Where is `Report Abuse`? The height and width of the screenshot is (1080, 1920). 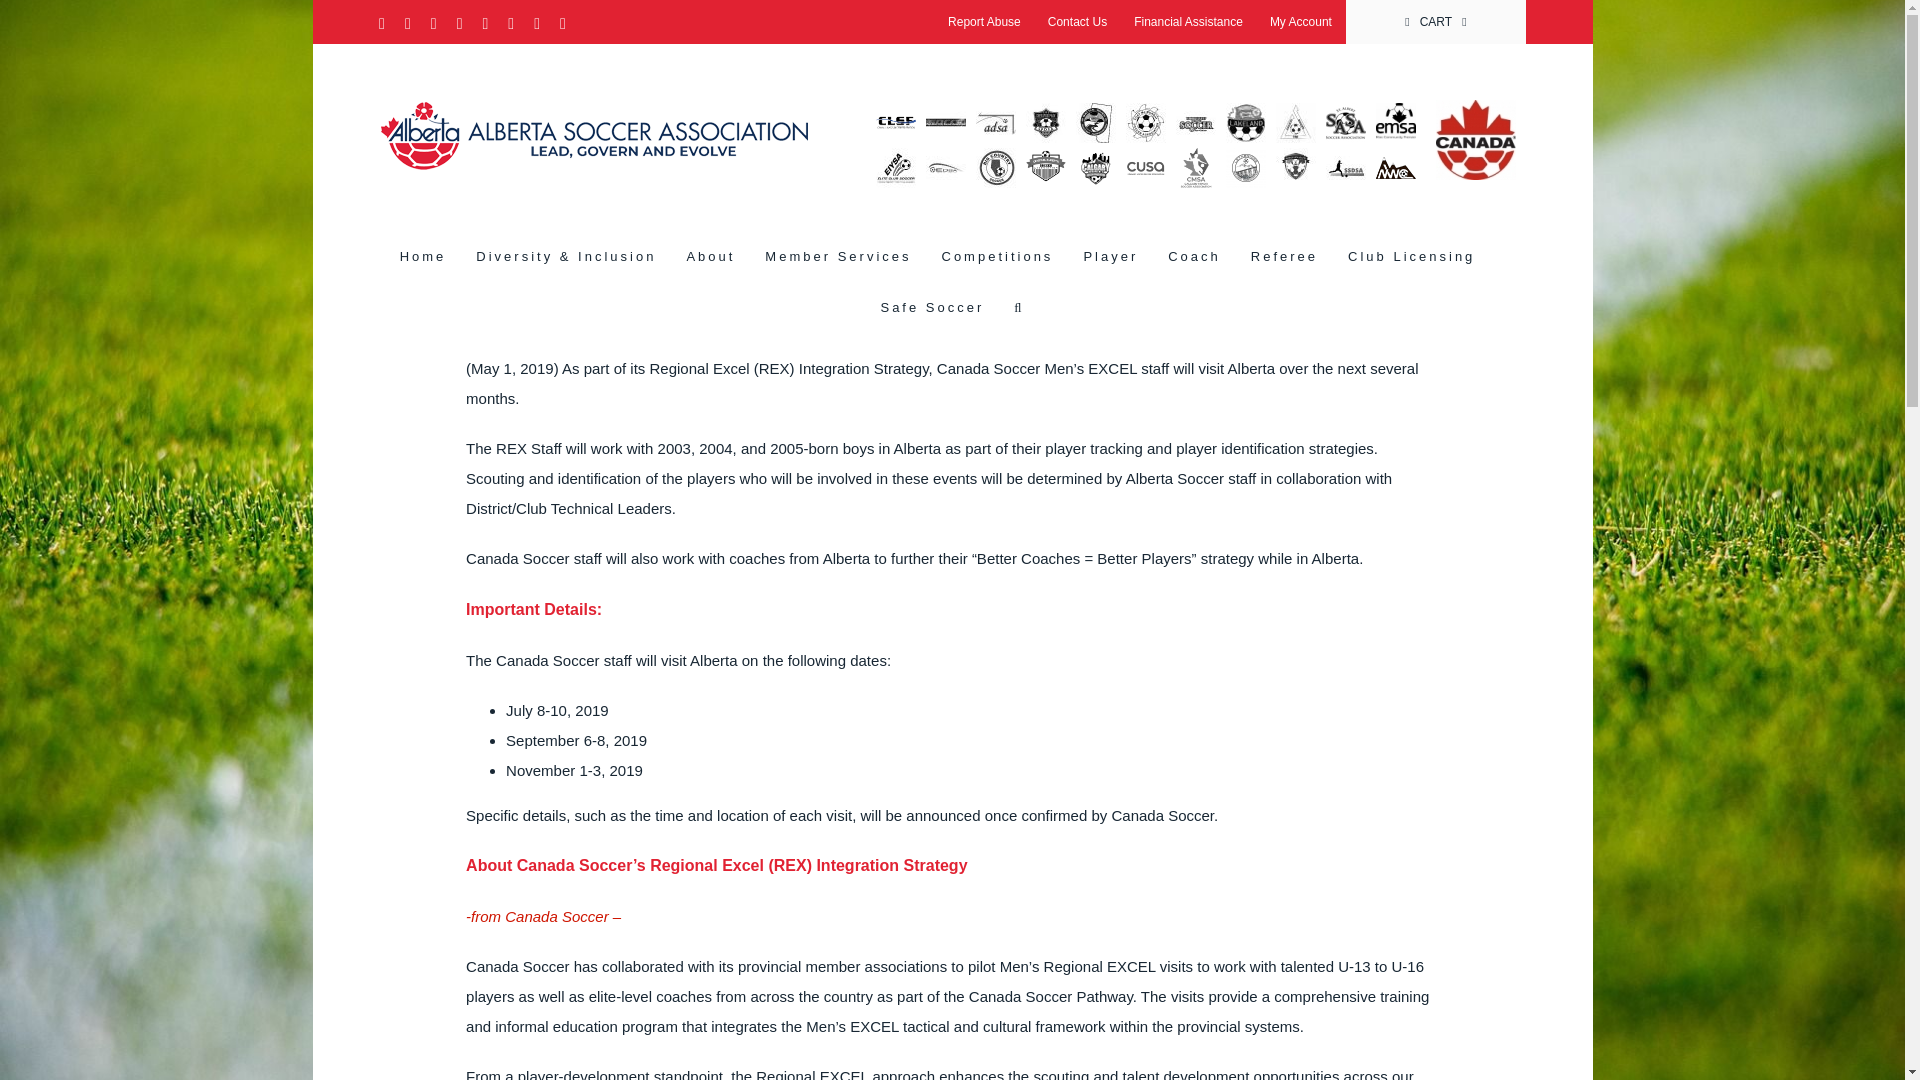
Report Abuse is located at coordinates (984, 22).